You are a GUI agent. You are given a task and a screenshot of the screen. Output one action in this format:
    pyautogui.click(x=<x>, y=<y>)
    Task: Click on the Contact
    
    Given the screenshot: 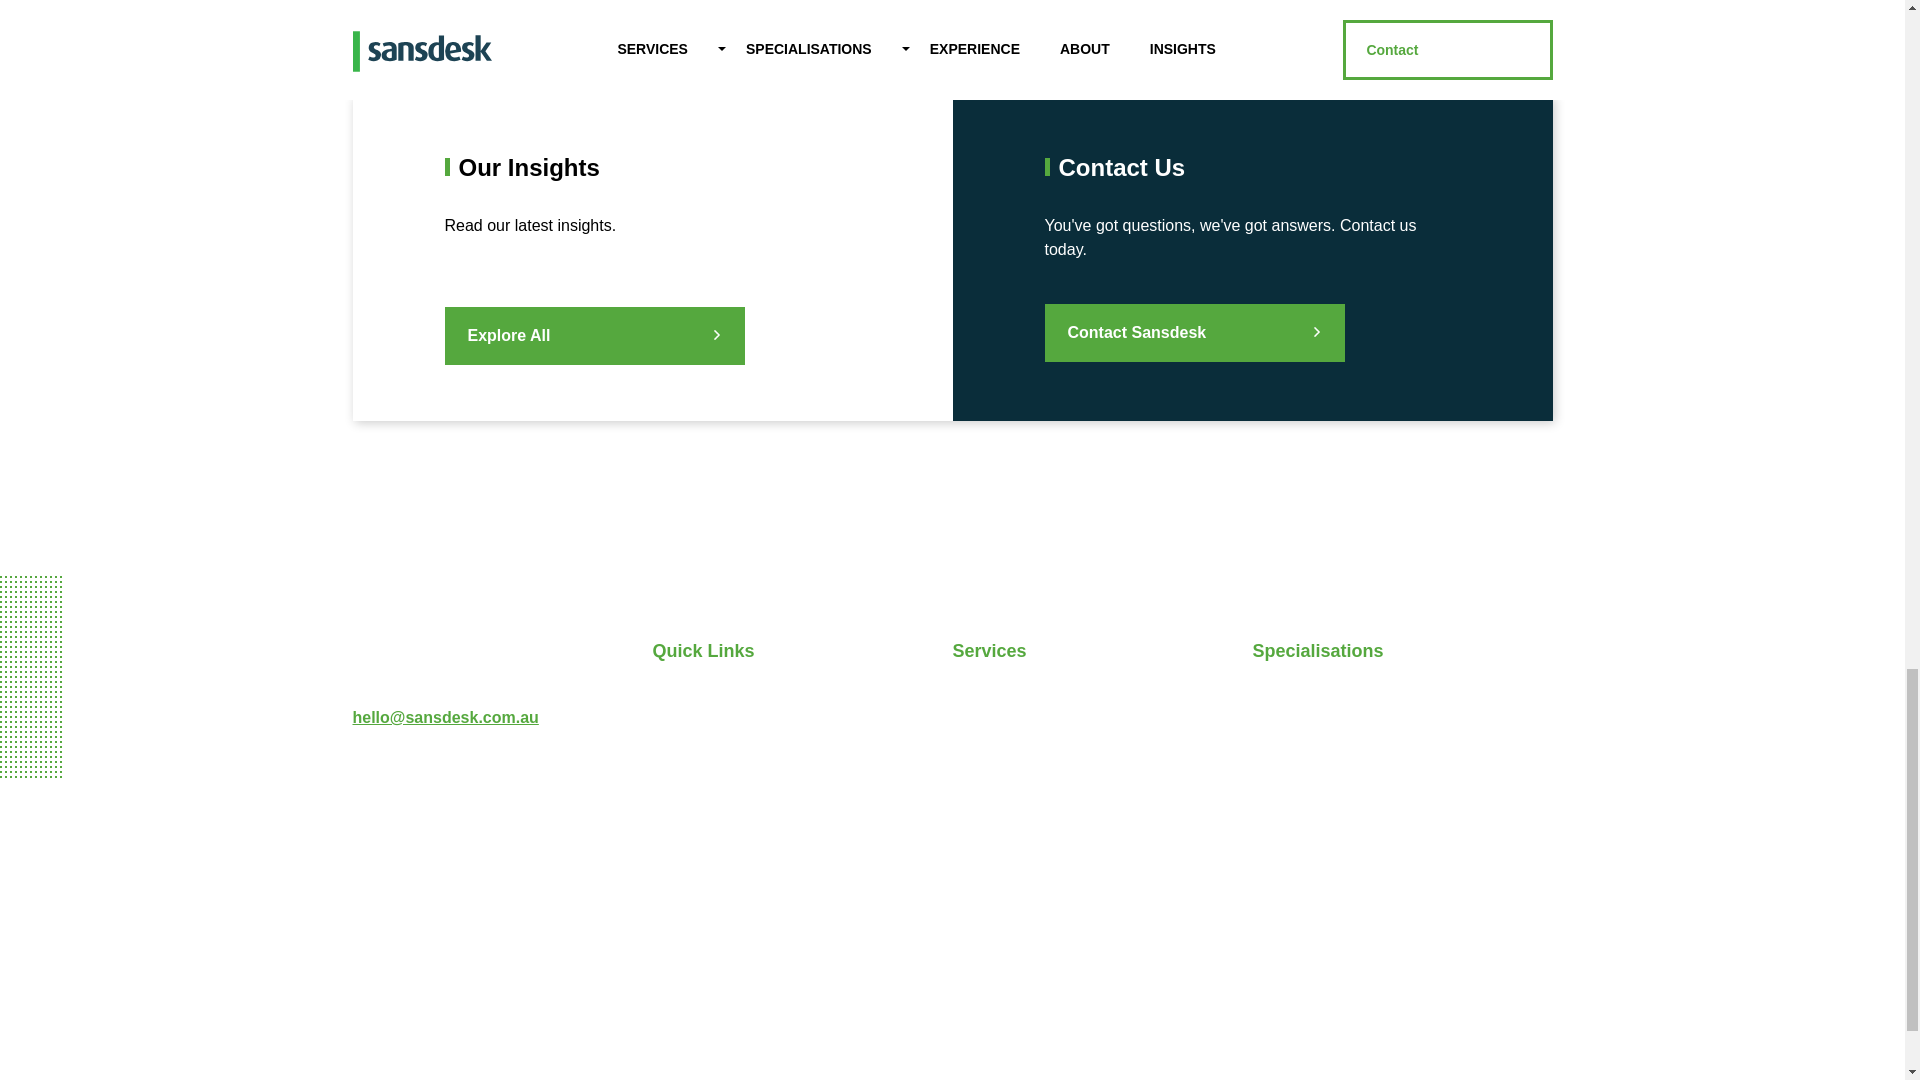 What is the action you would take?
    pyautogui.click(x=680, y=870)
    